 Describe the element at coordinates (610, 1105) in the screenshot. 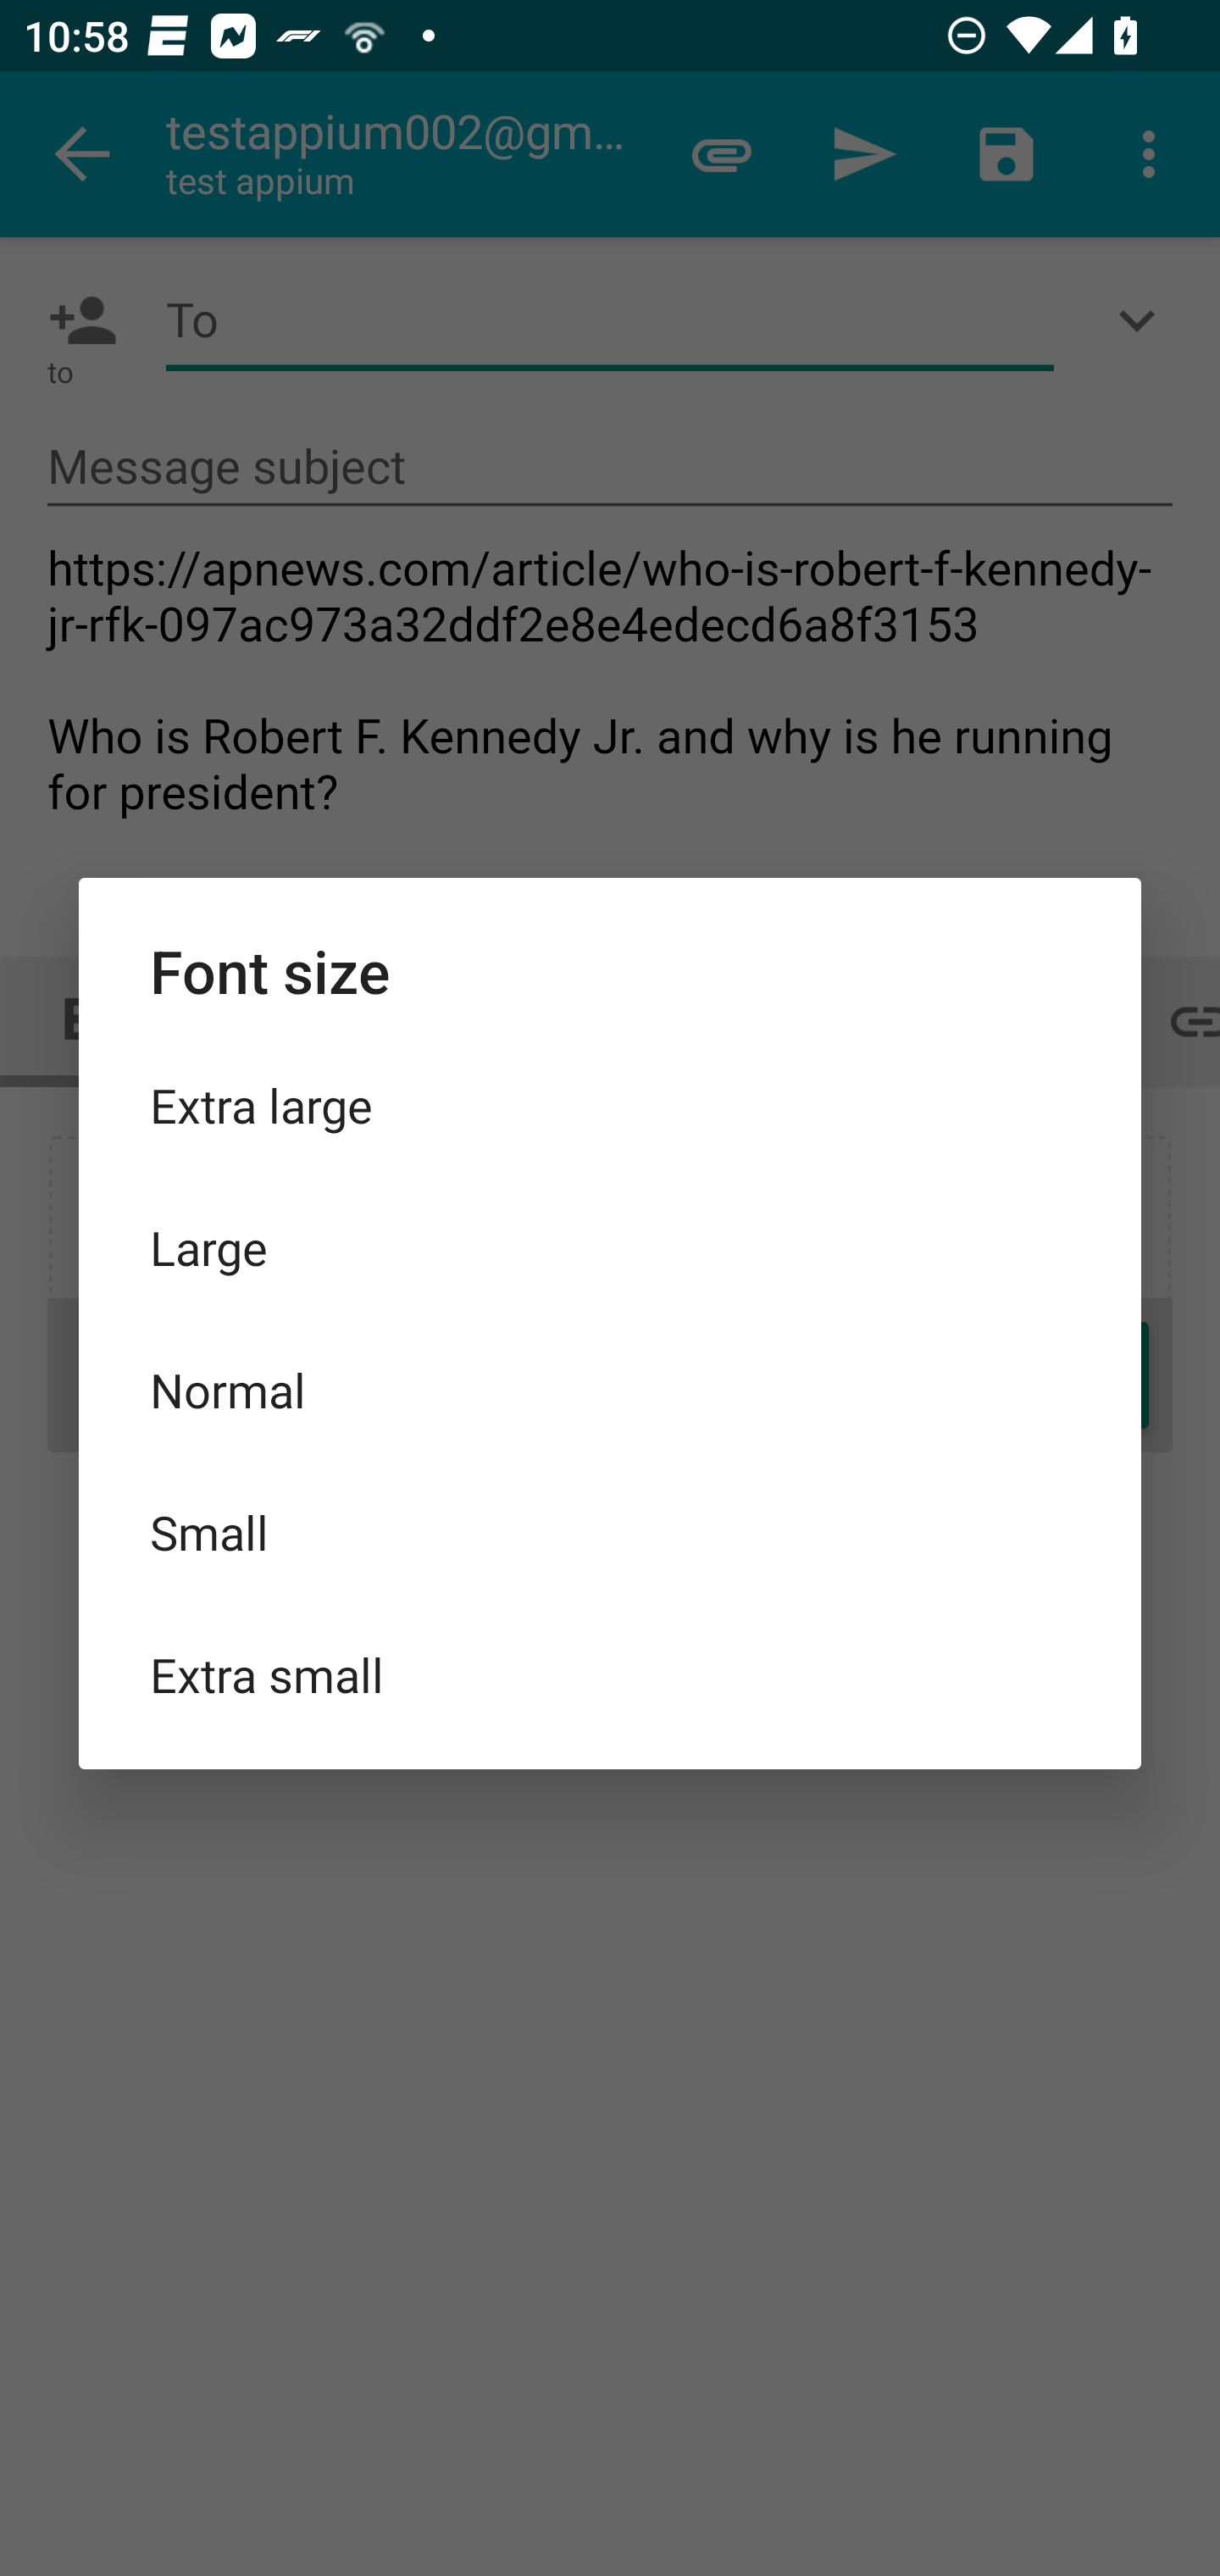

I see `Extra large` at that location.